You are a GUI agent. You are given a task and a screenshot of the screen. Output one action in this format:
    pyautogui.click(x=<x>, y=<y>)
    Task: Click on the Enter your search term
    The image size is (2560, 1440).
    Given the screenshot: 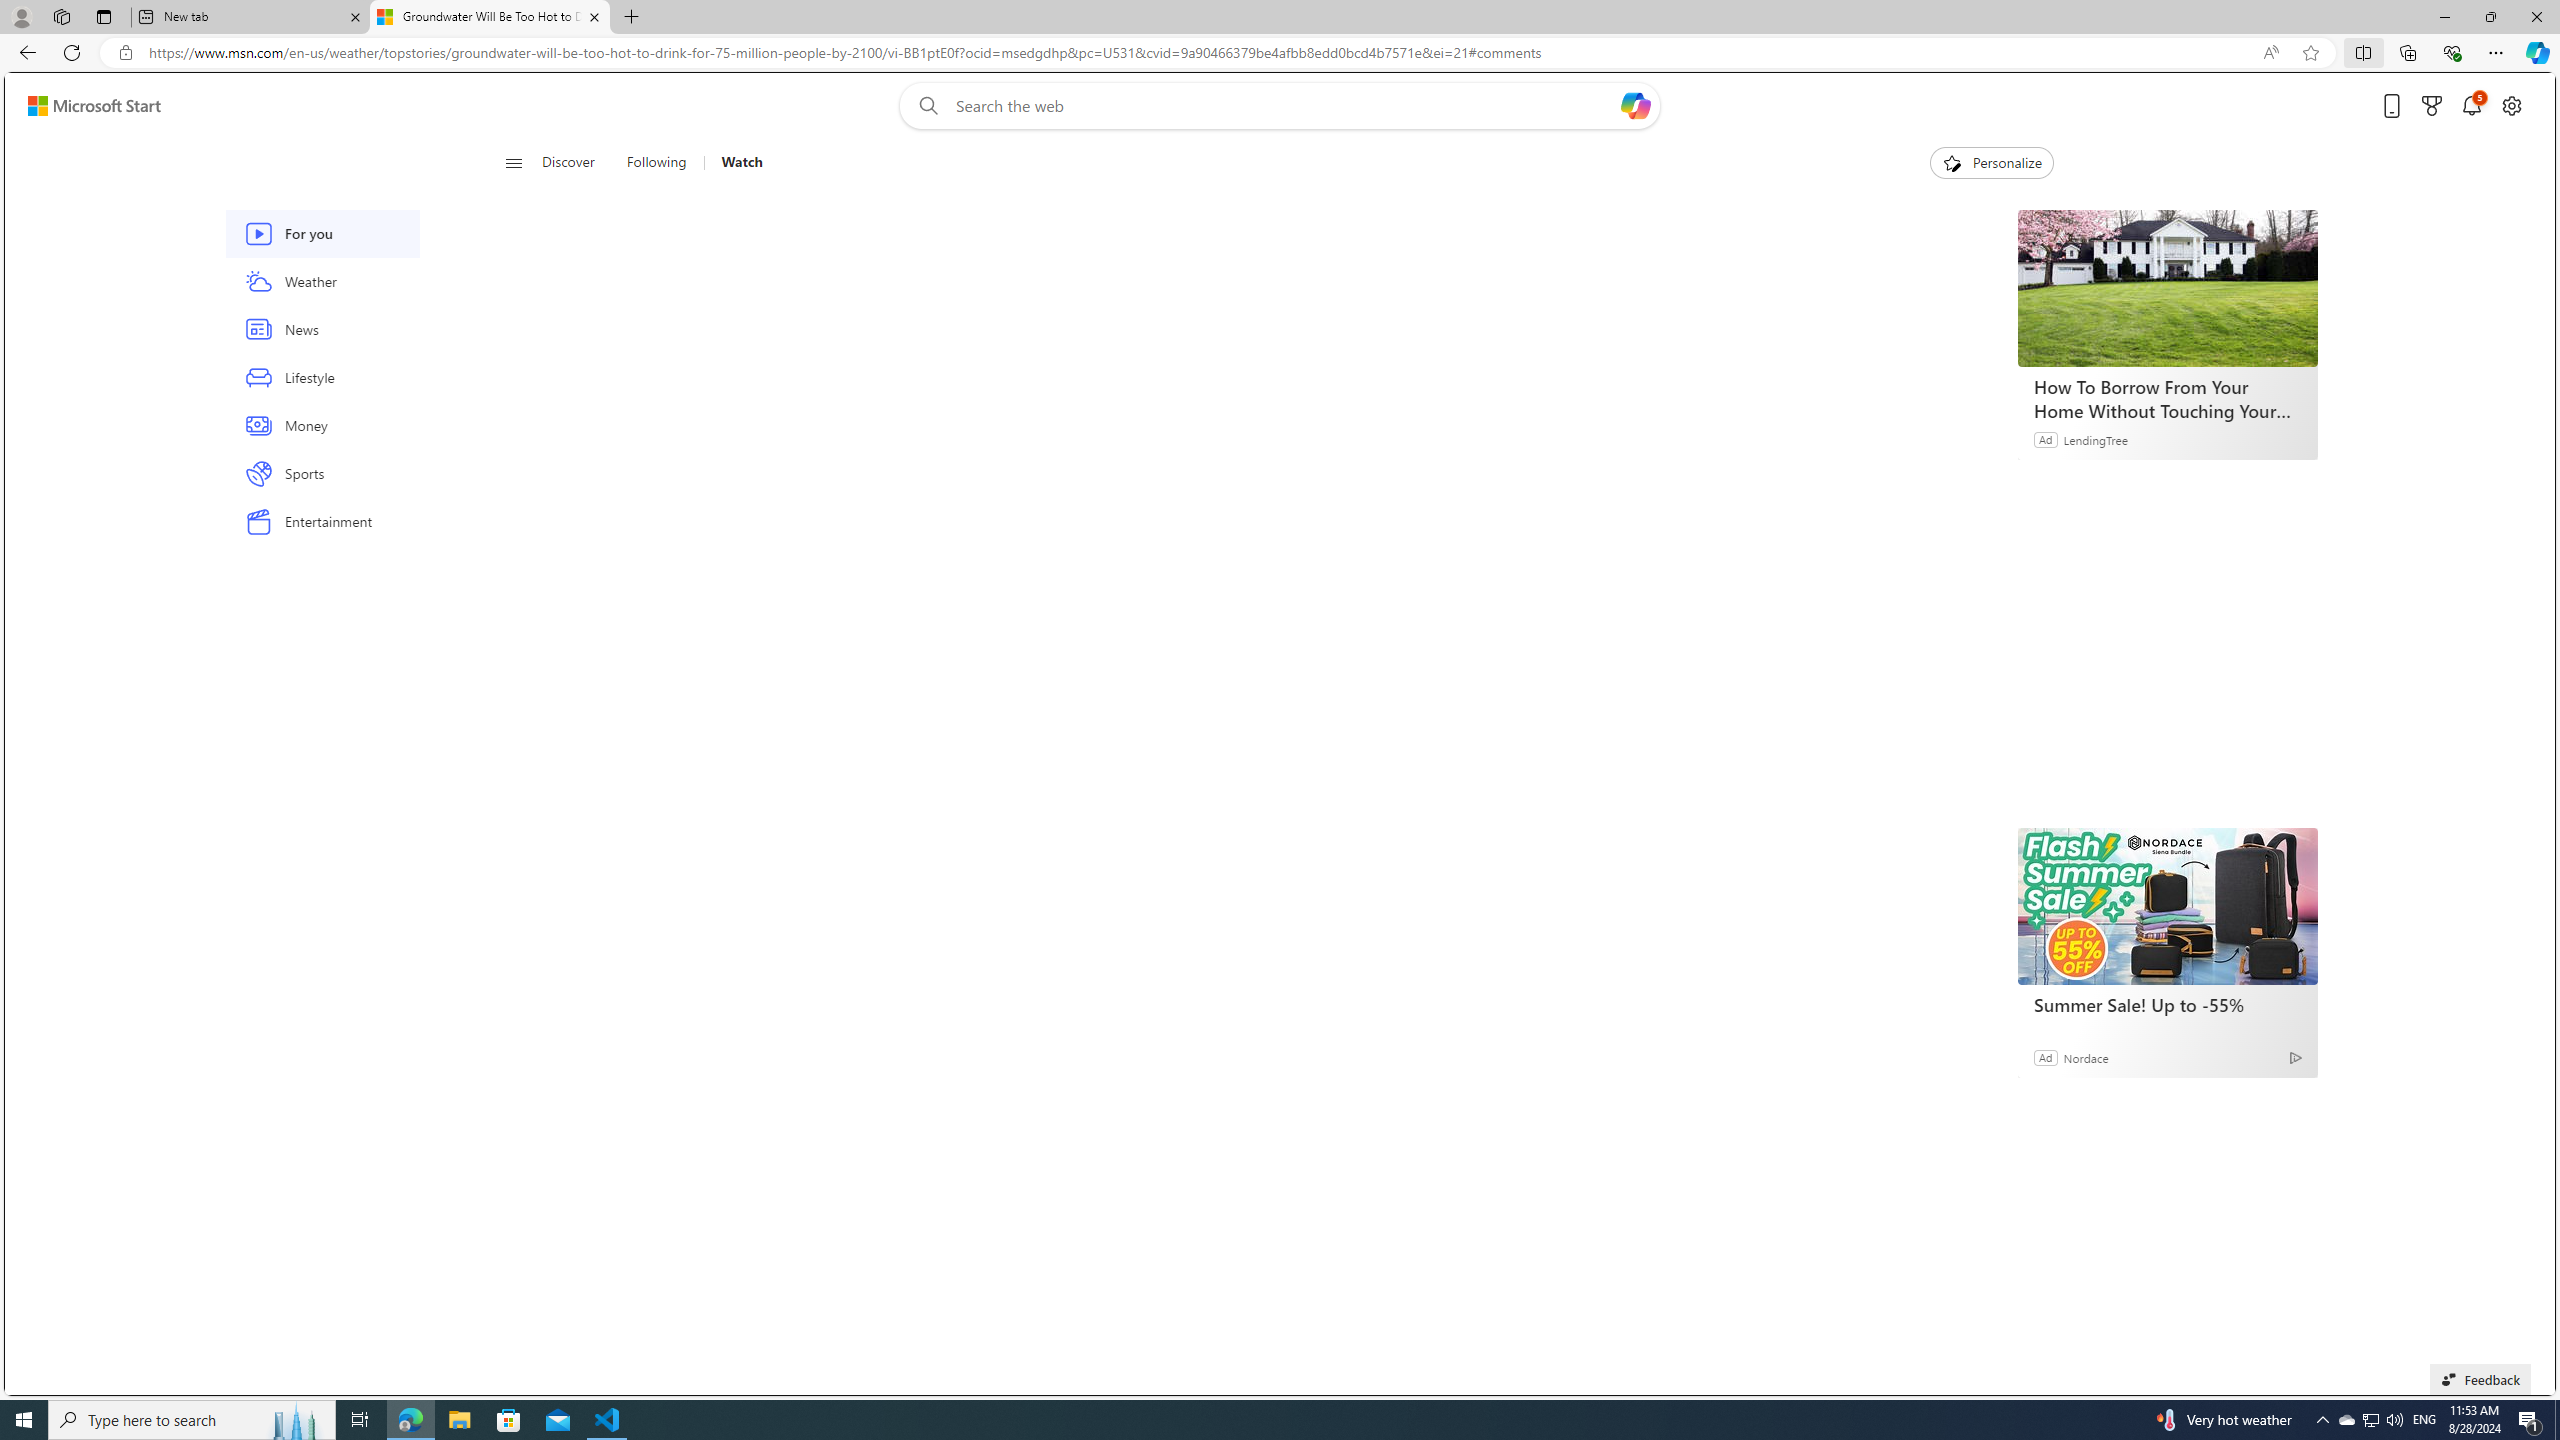 What is the action you would take?
    pyautogui.click(x=1284, y=106)
    